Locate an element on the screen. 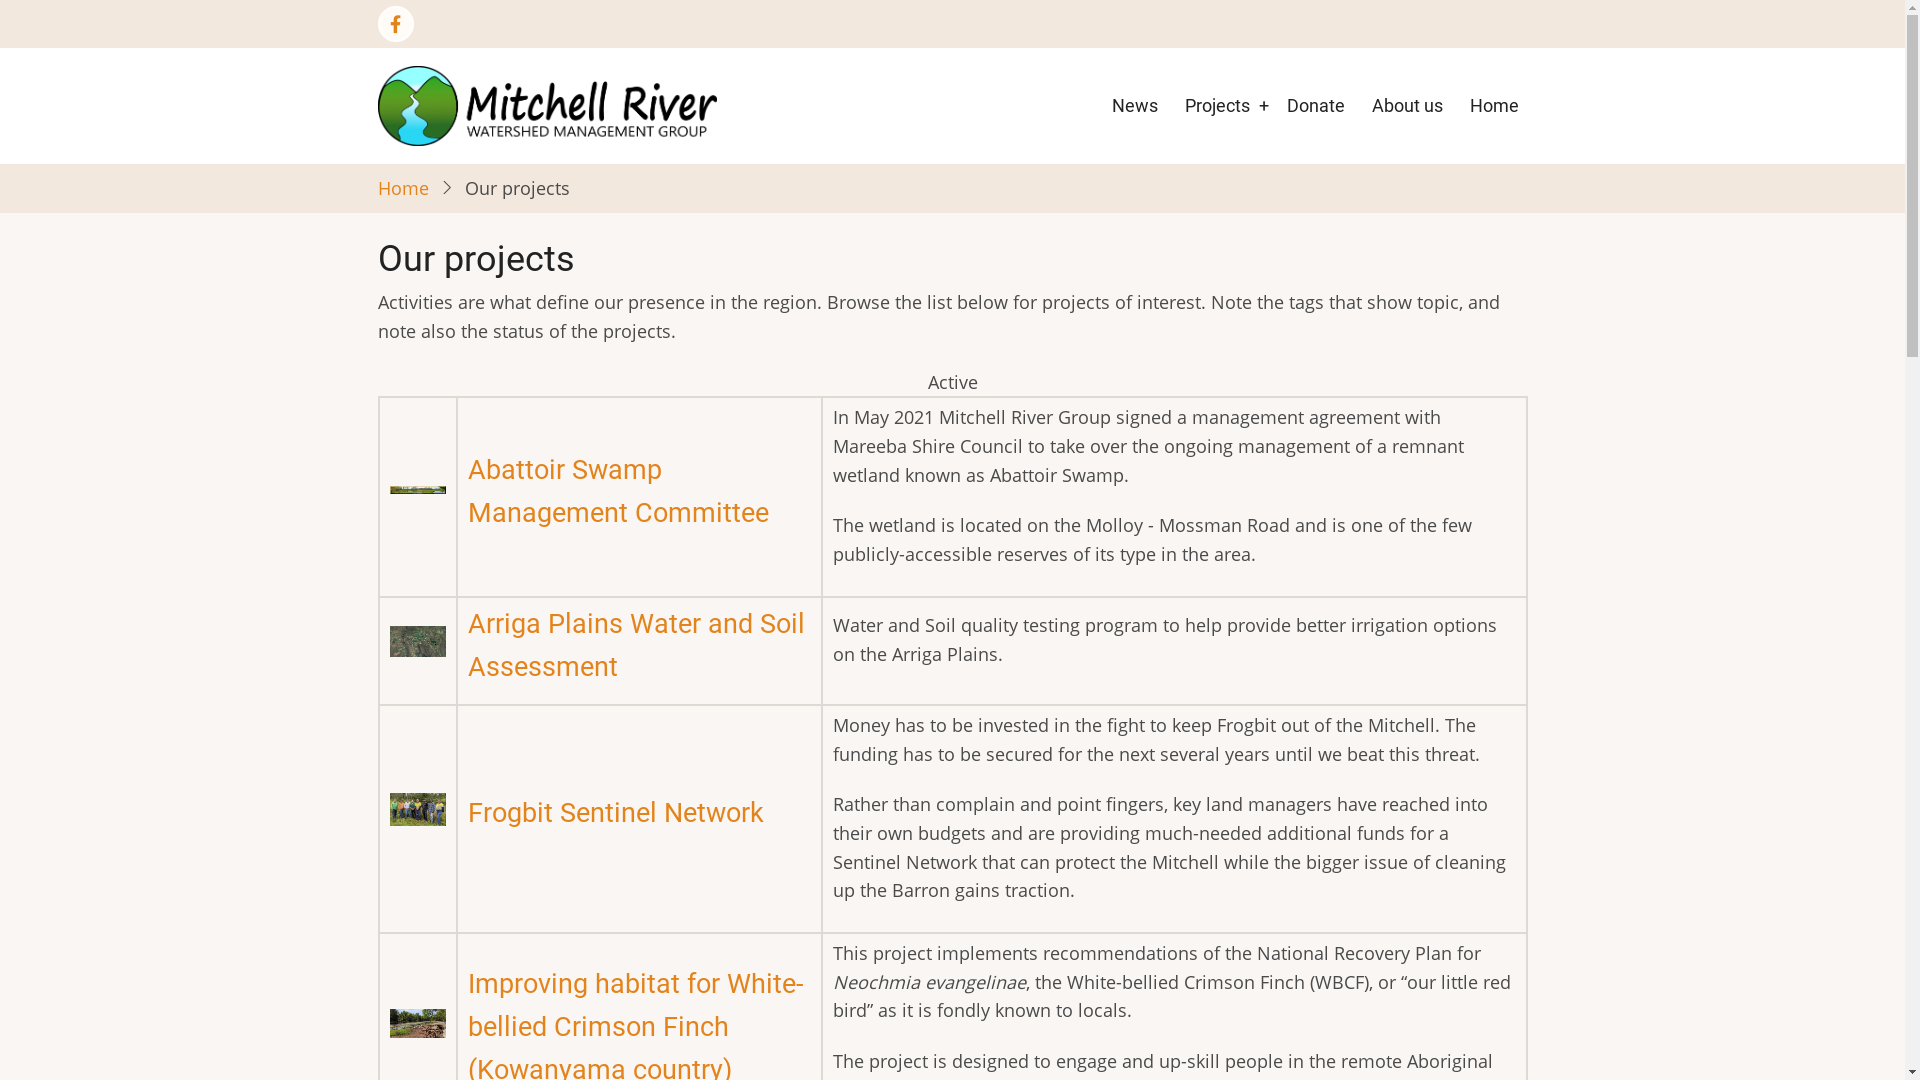 Image resolution: width=1920 pixels, height=1080 pixels. Skip to main content is located at coordinates (0, 0).